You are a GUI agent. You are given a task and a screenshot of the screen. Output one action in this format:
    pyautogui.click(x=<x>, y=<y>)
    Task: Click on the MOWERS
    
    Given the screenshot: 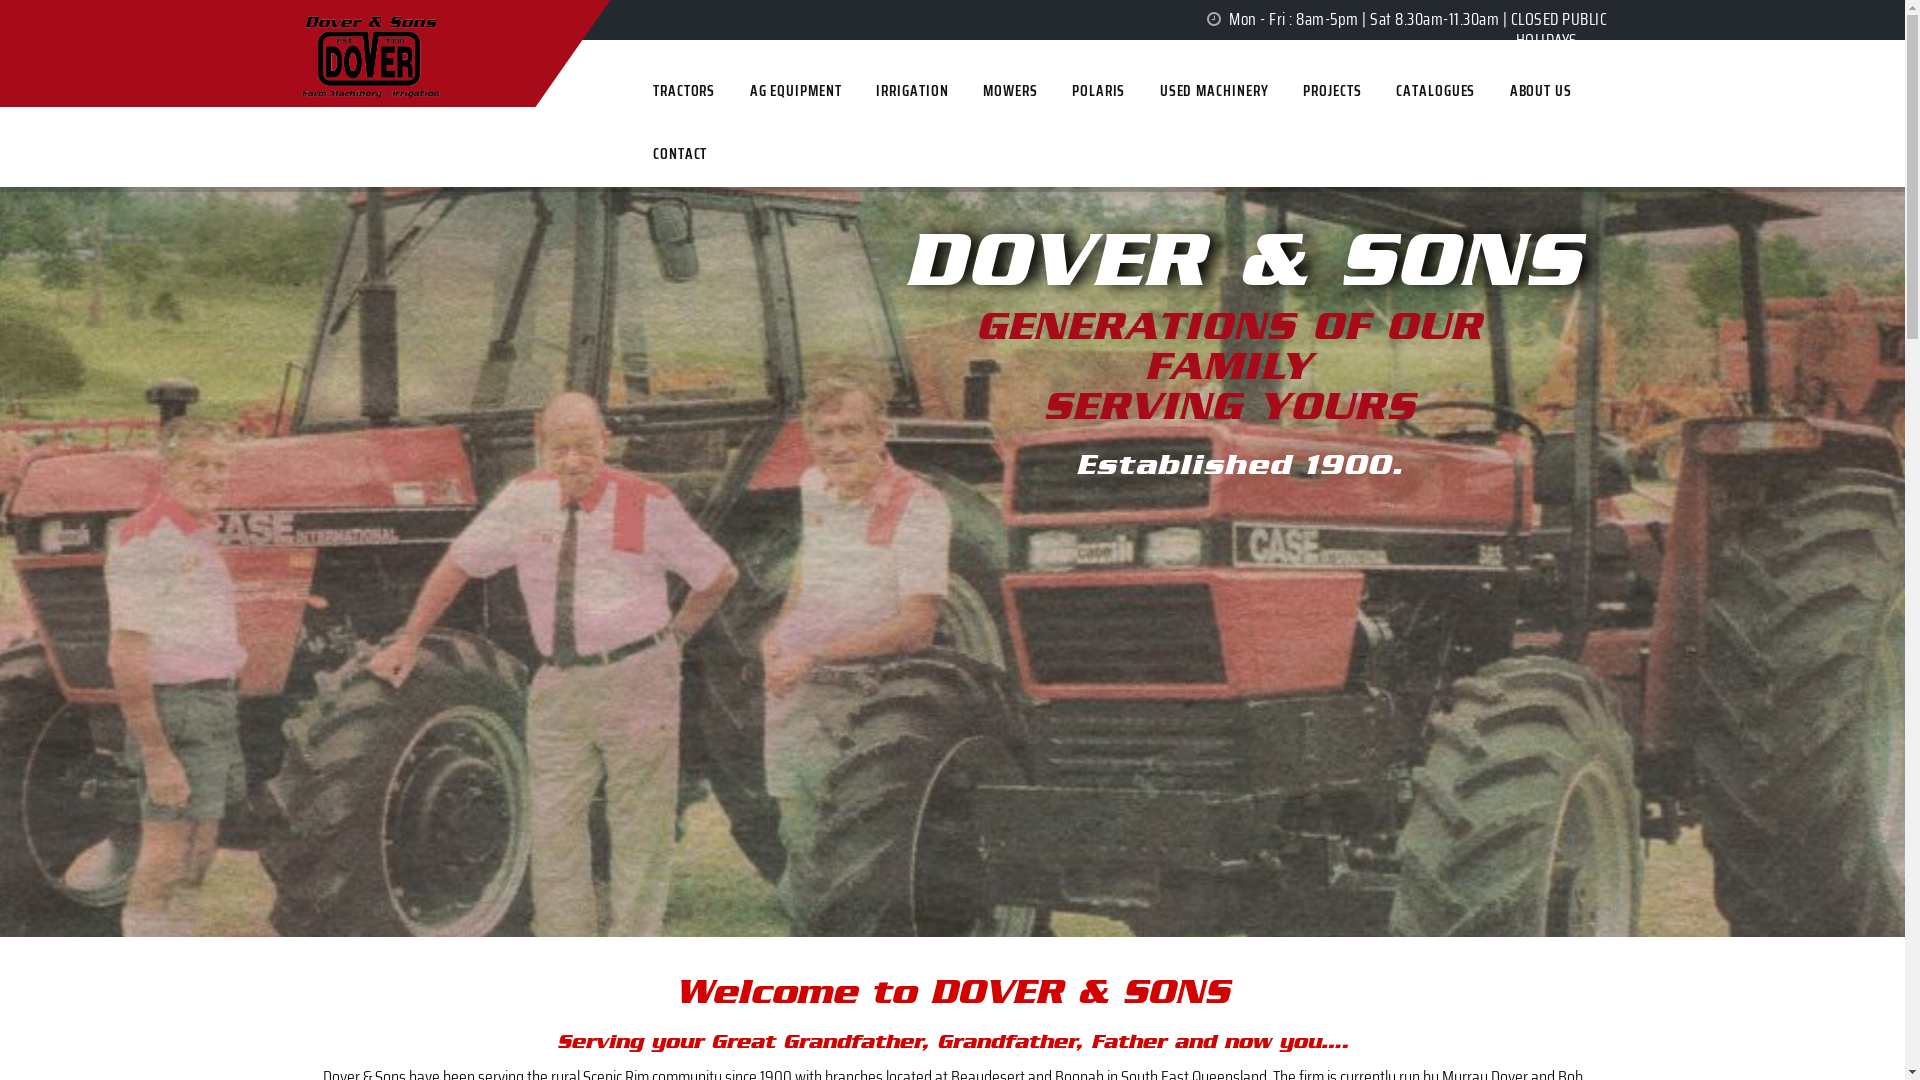 What is the action you would take?
    pyautogui.click(x=1064, y=96)
    